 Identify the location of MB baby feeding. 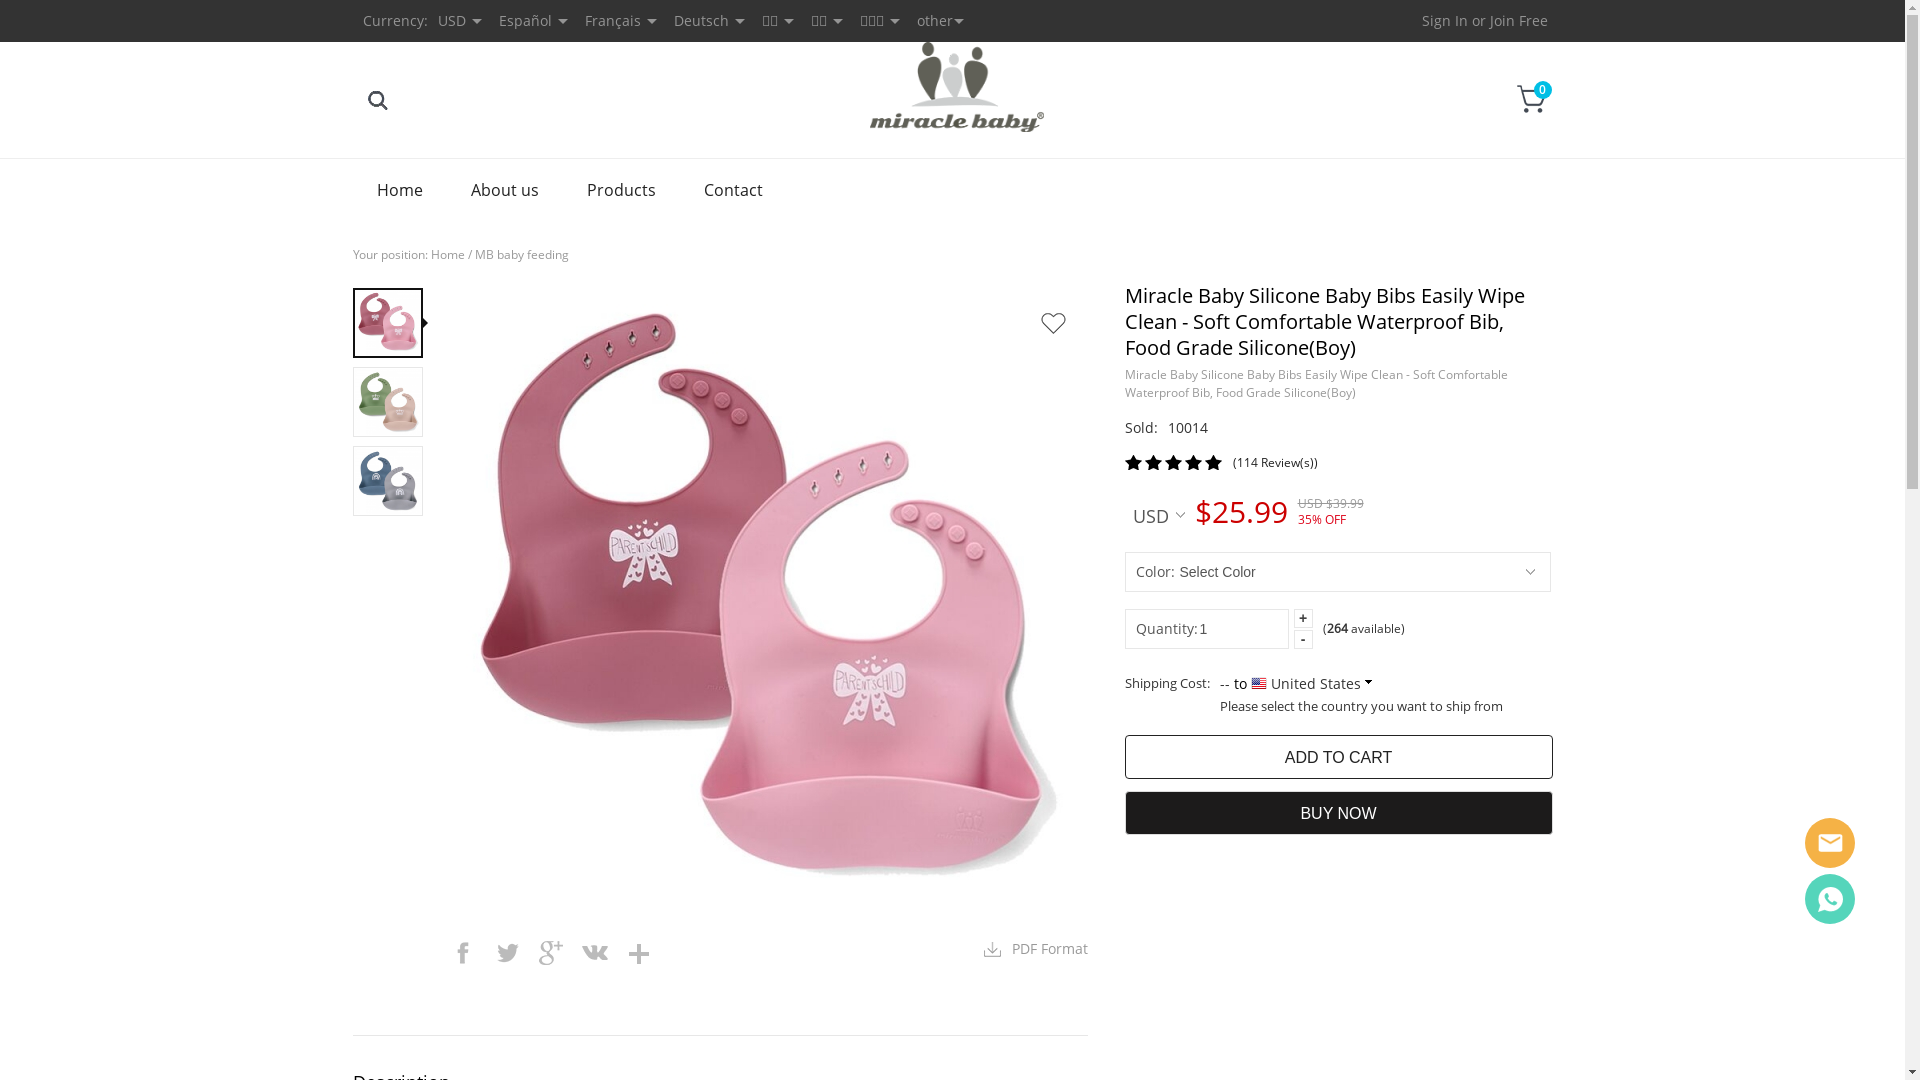
(521, 254).